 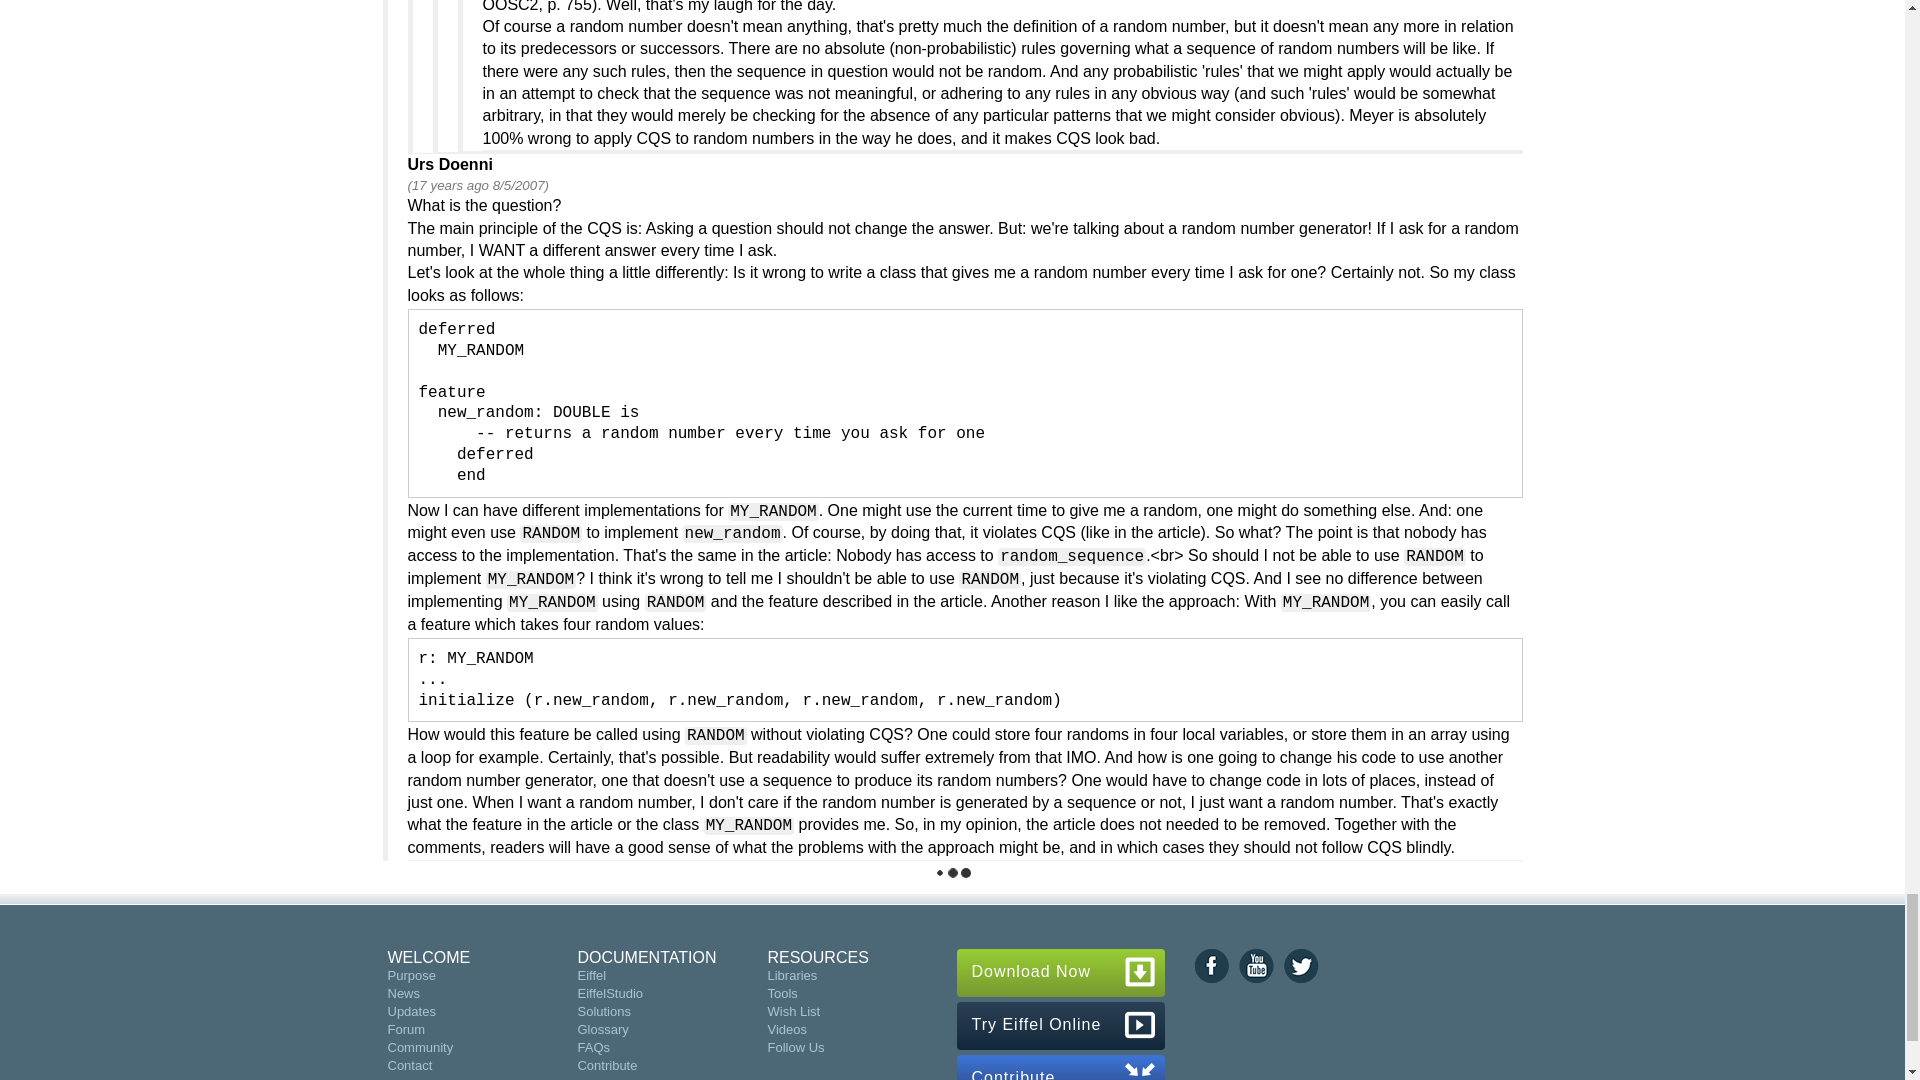 What do you see at coordinates (781, 994) in the screenshot?
I see `Tools` at bounding box center [781, 994].